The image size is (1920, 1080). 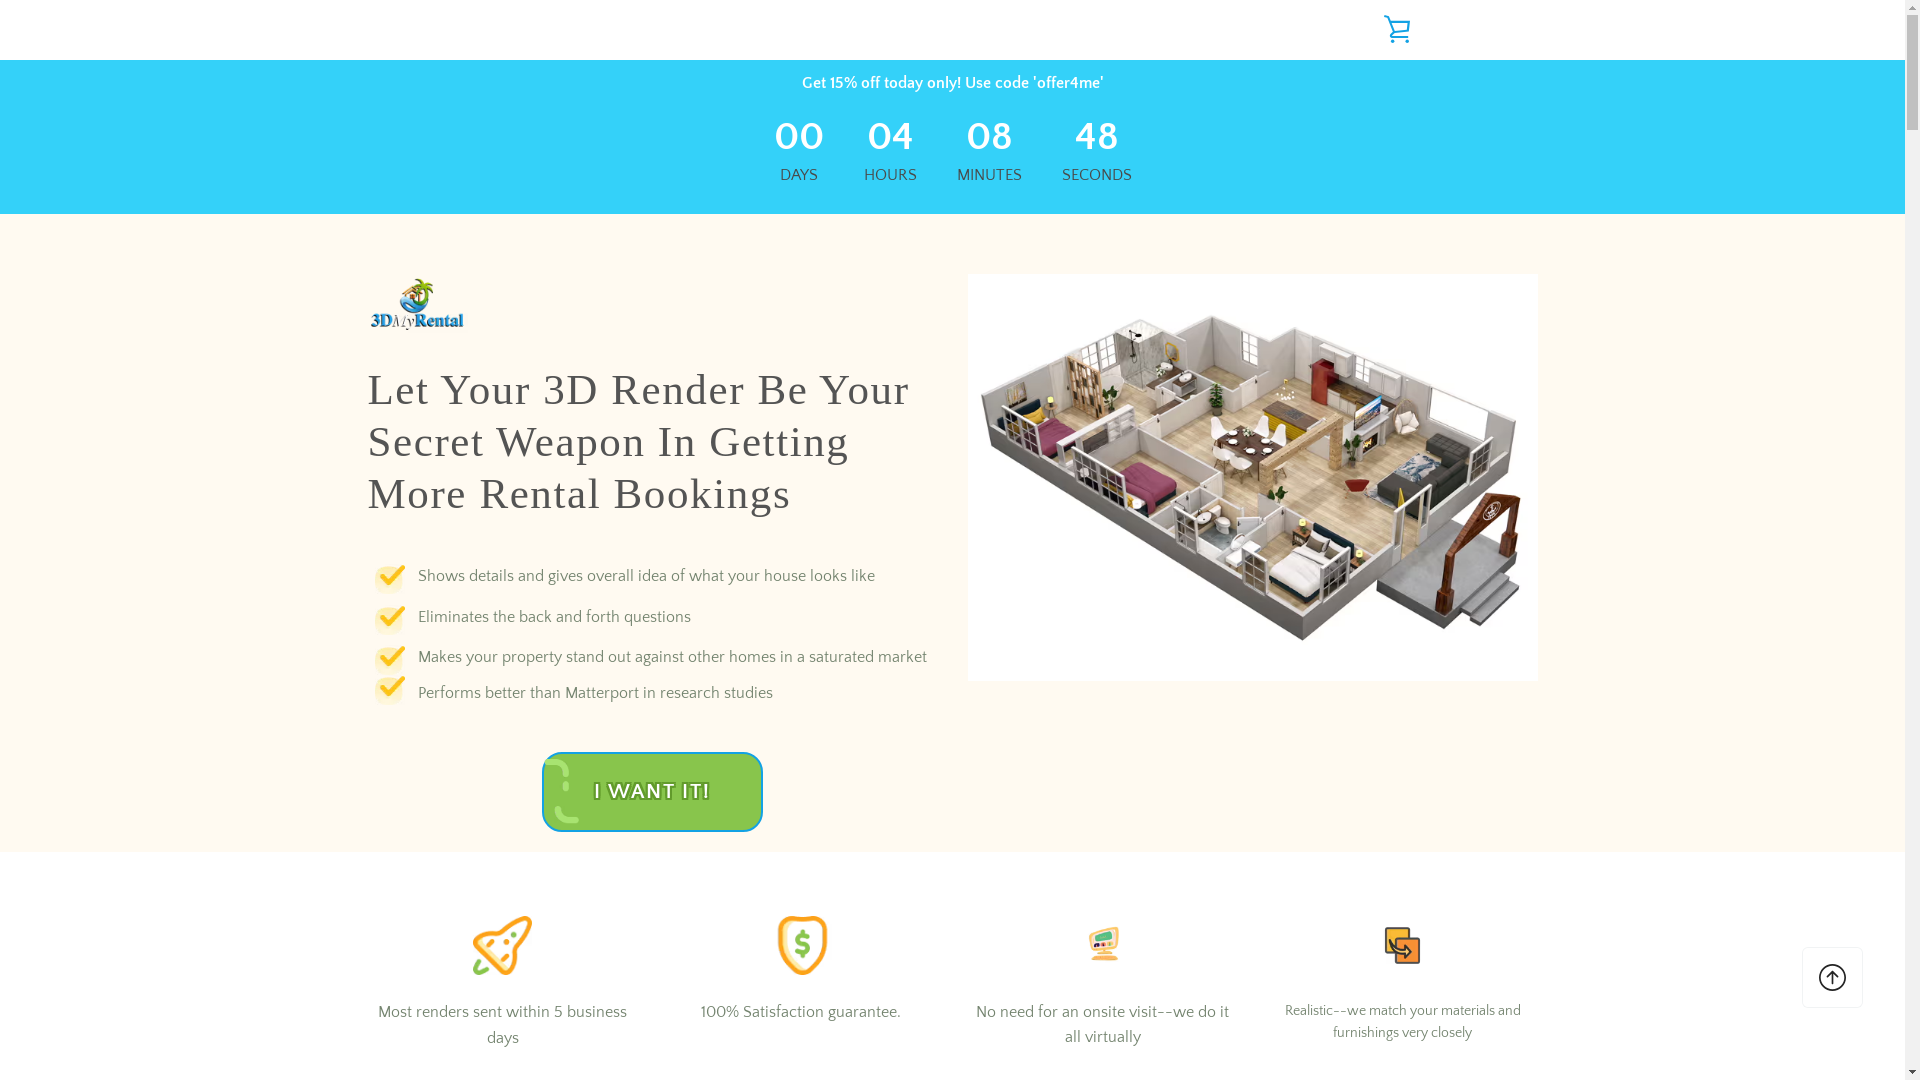 What do you see at coordinates (1397, 30) in the screenshot?
I see `VIEW CART` at bounding box center [1397, 30].